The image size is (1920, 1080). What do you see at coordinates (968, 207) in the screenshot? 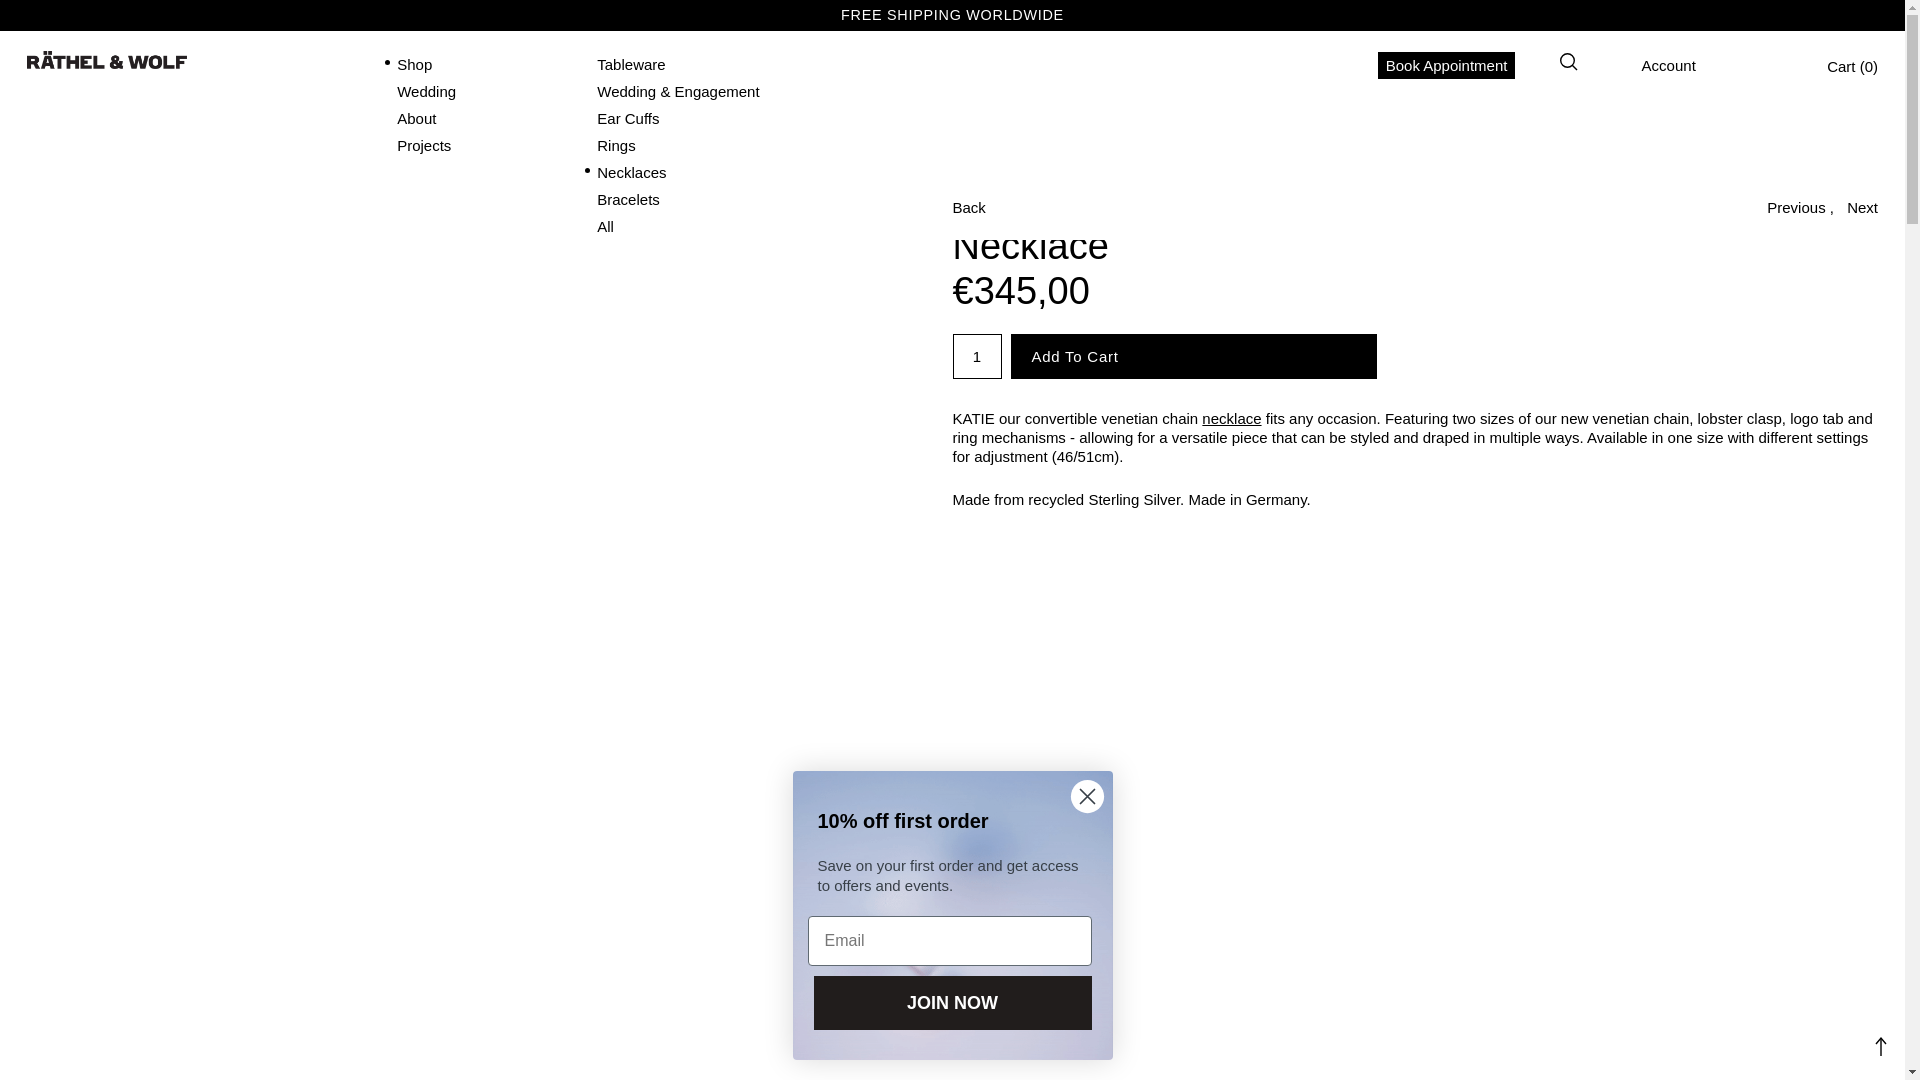
I see `Back` at bounding box center [968, 207].